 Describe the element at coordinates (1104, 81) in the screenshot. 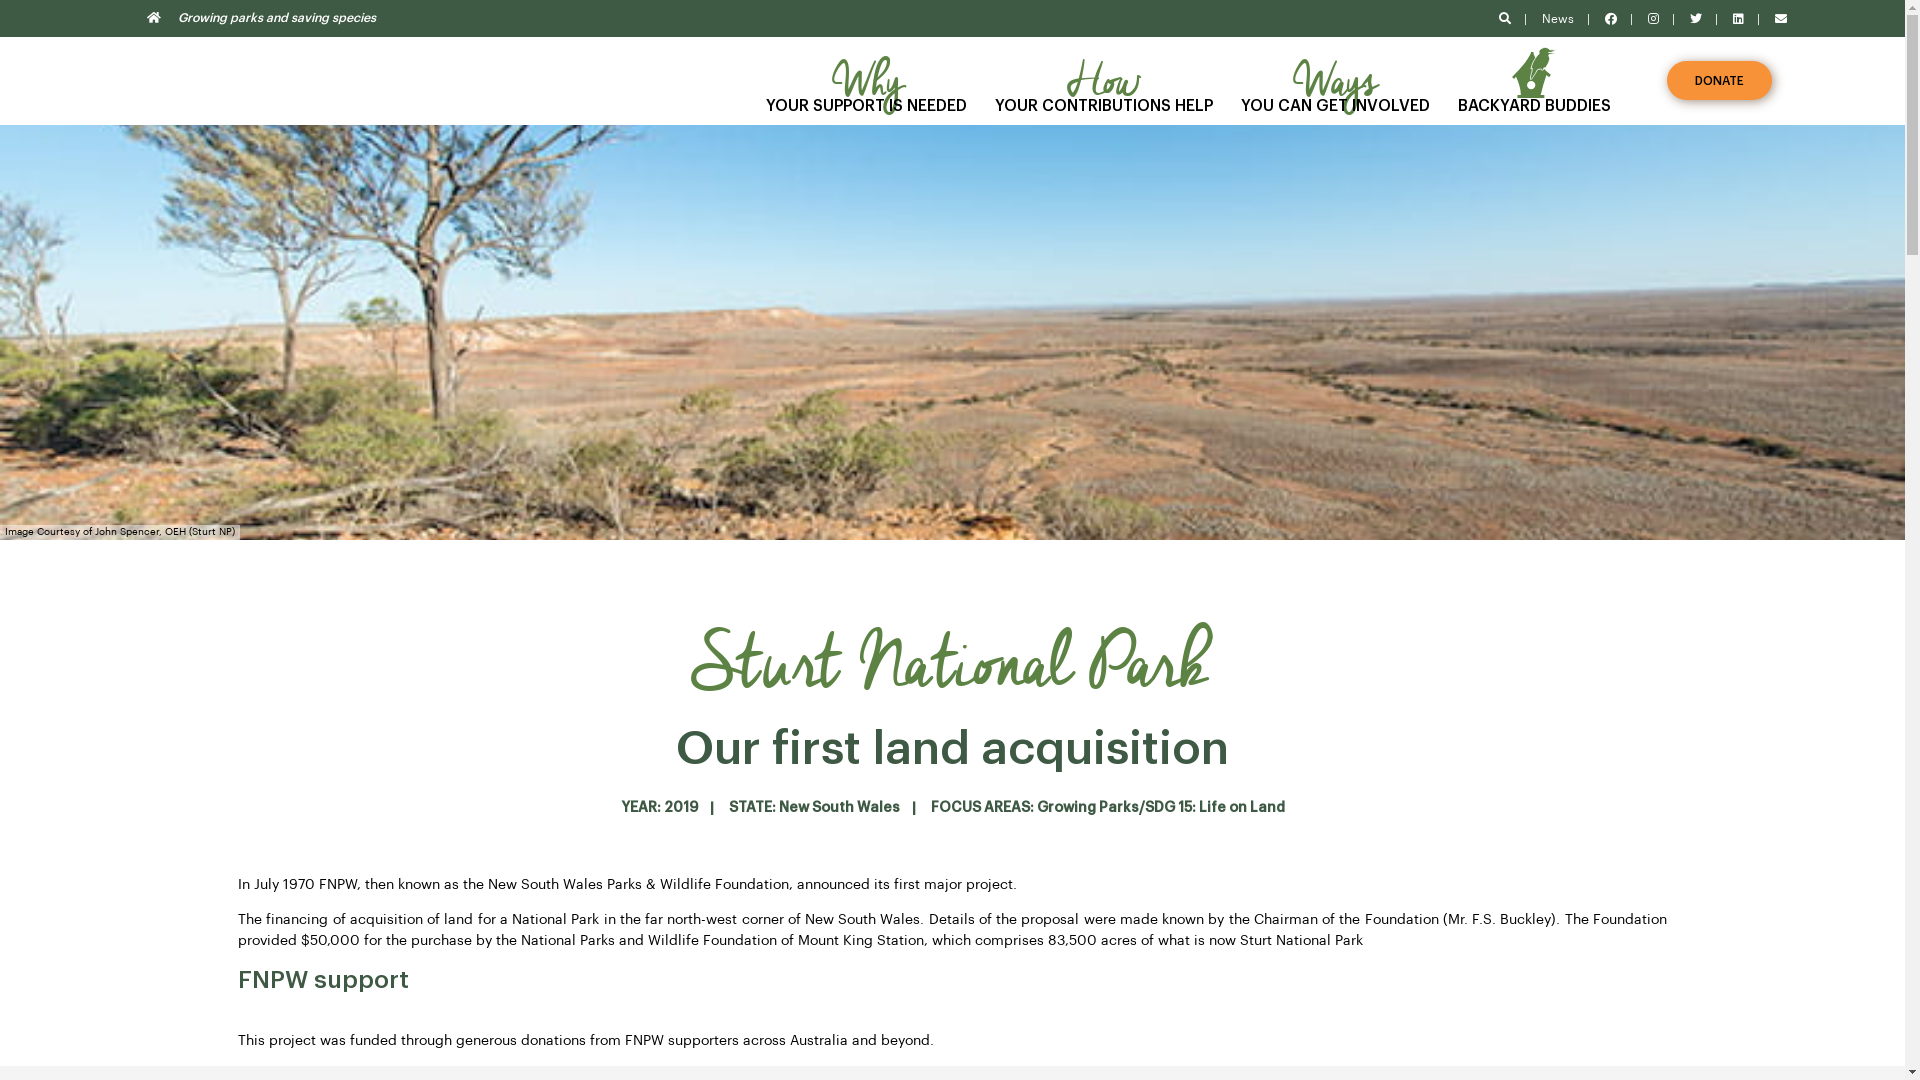

I see `How
YOUR CONTRIBUTIONS HELP` at that location.